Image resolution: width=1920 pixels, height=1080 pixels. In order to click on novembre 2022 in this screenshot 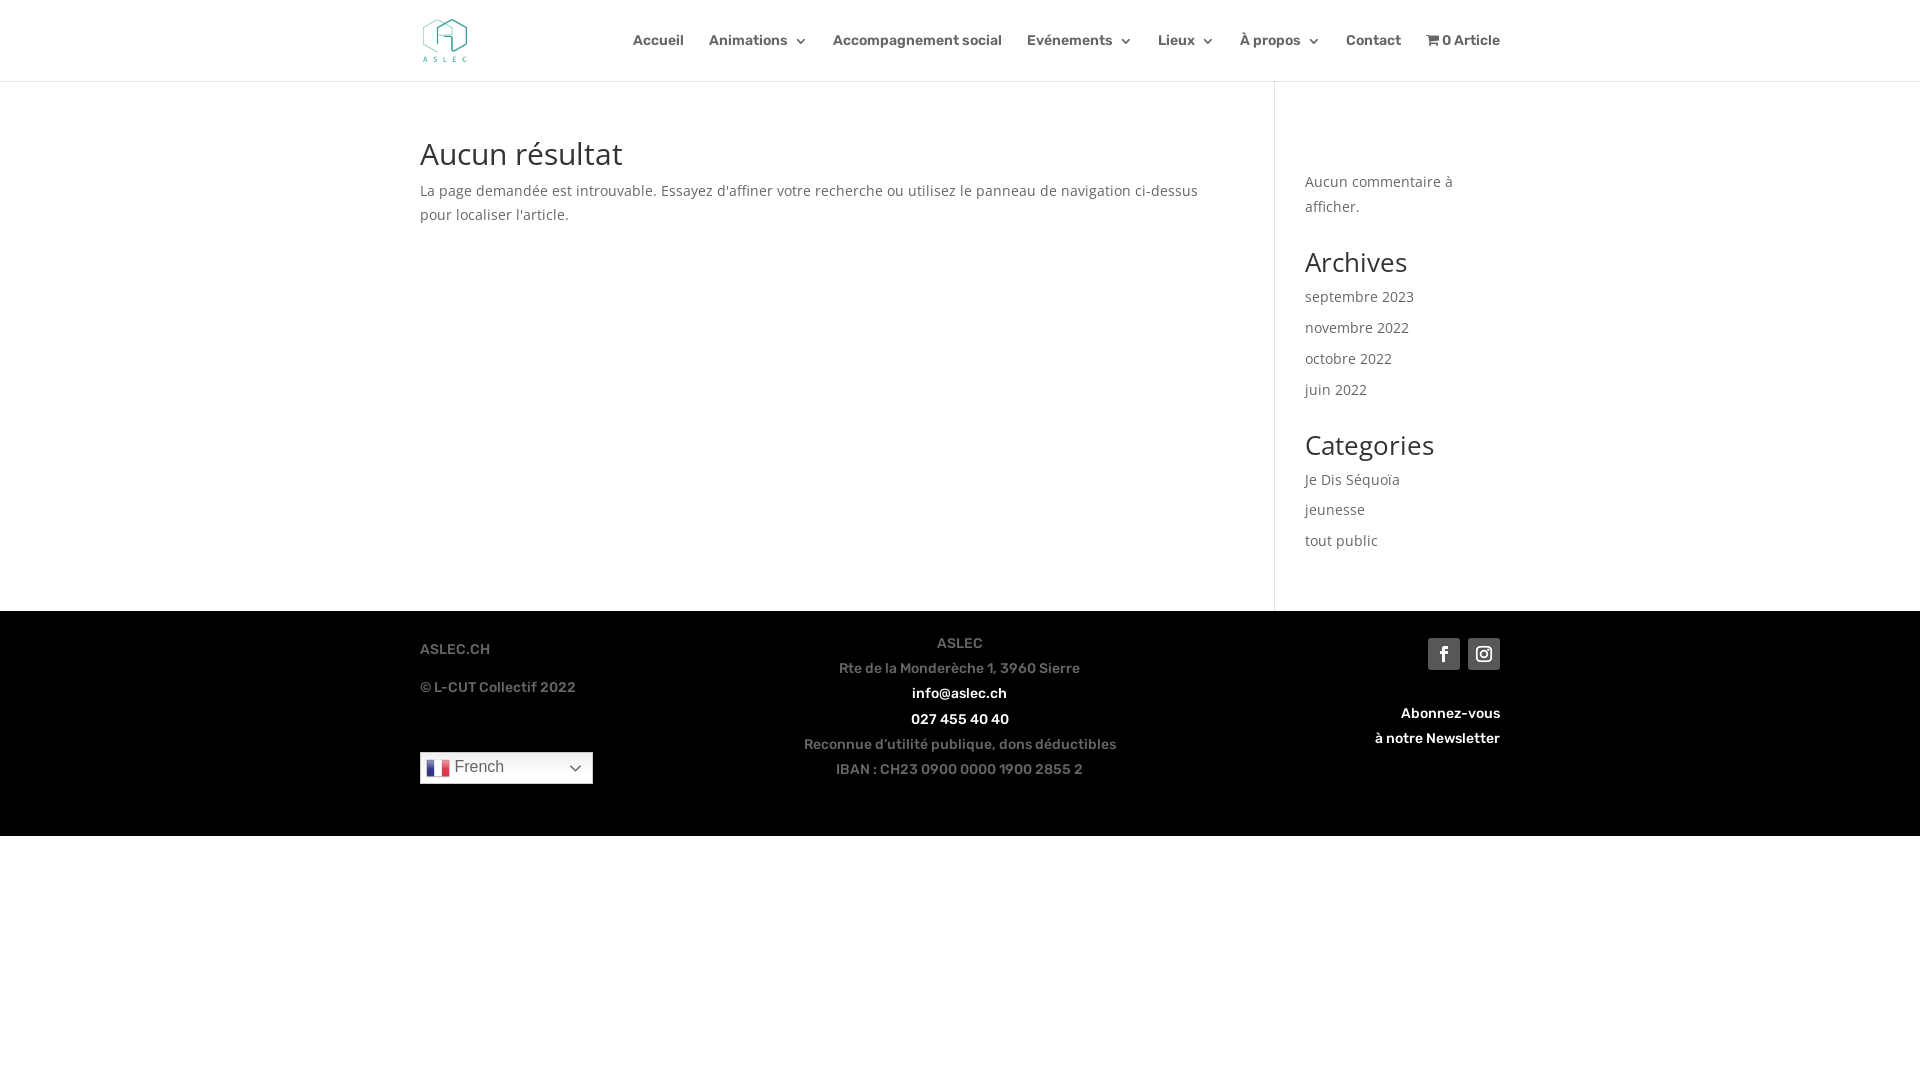, I will do `click(1357, 328)`.